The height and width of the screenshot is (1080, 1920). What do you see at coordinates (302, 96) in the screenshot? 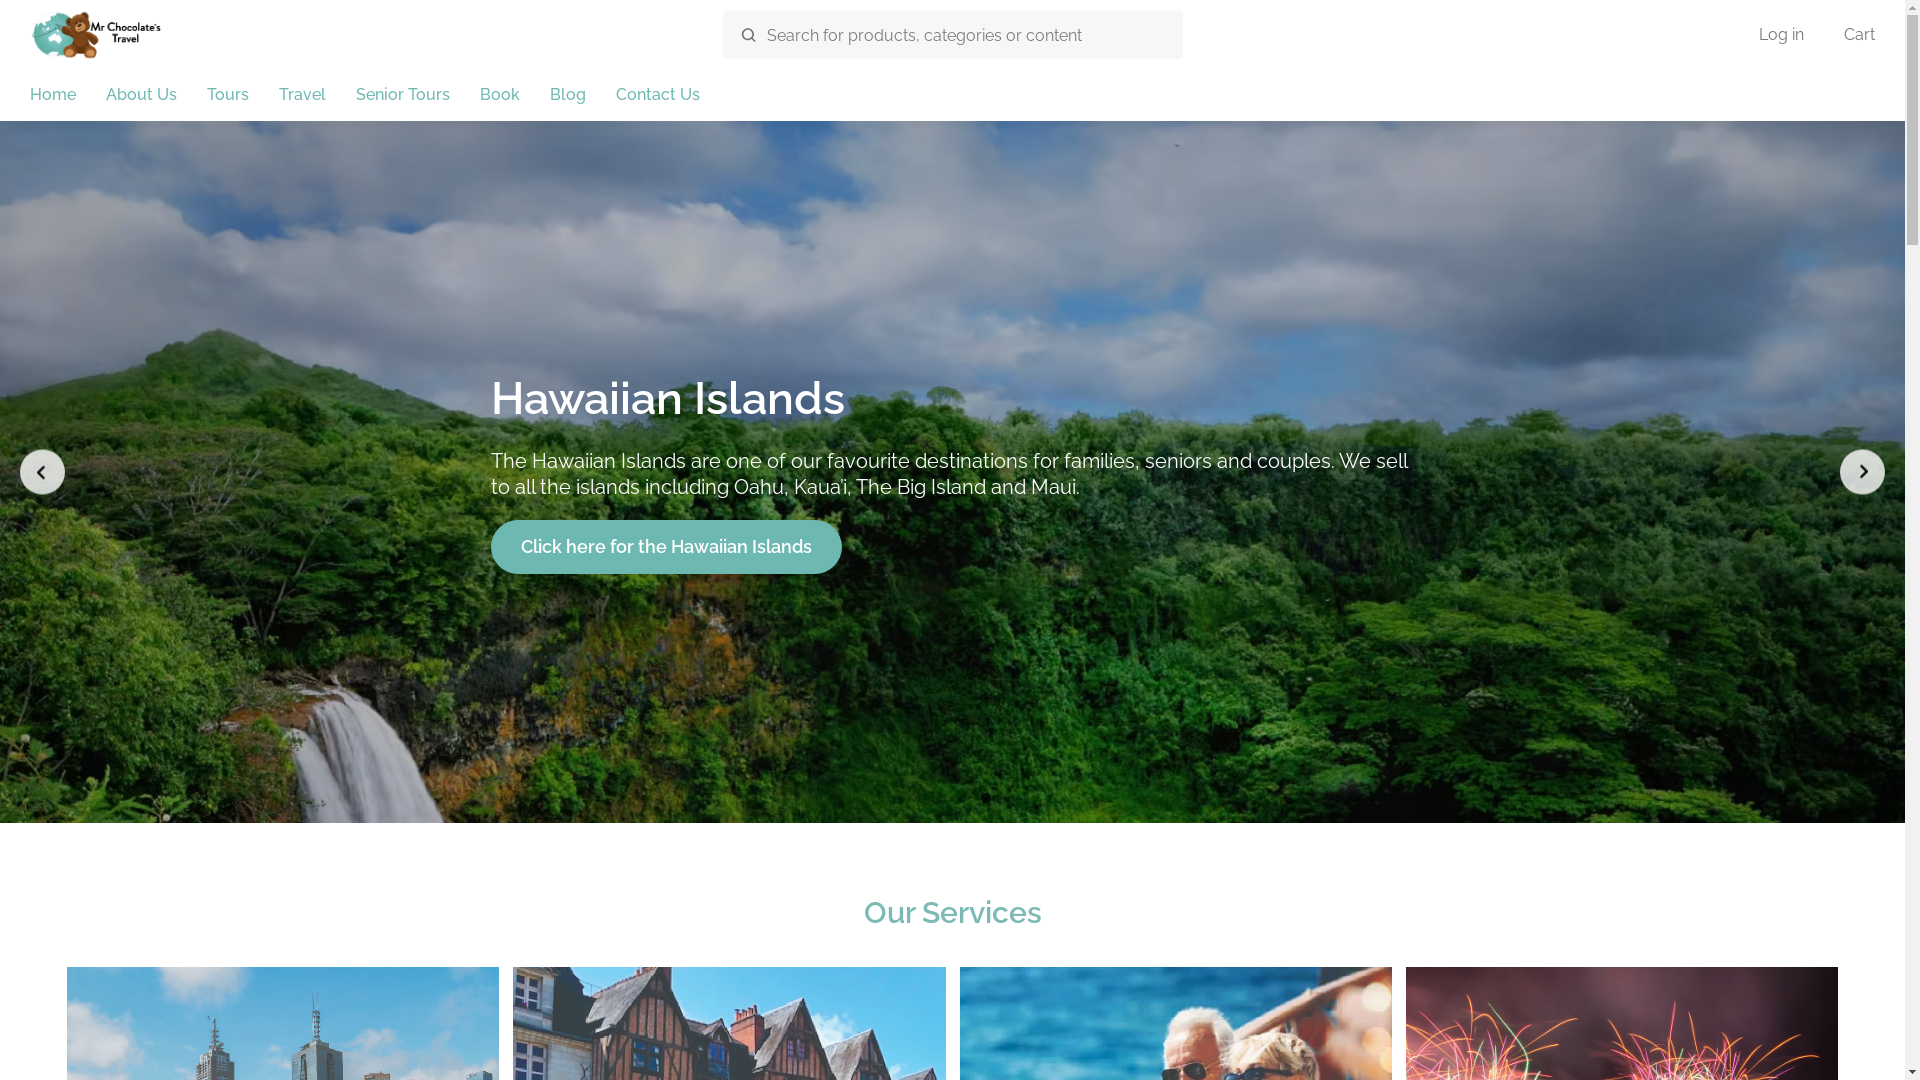
I see `Travel` at bounding box center [302, 96].